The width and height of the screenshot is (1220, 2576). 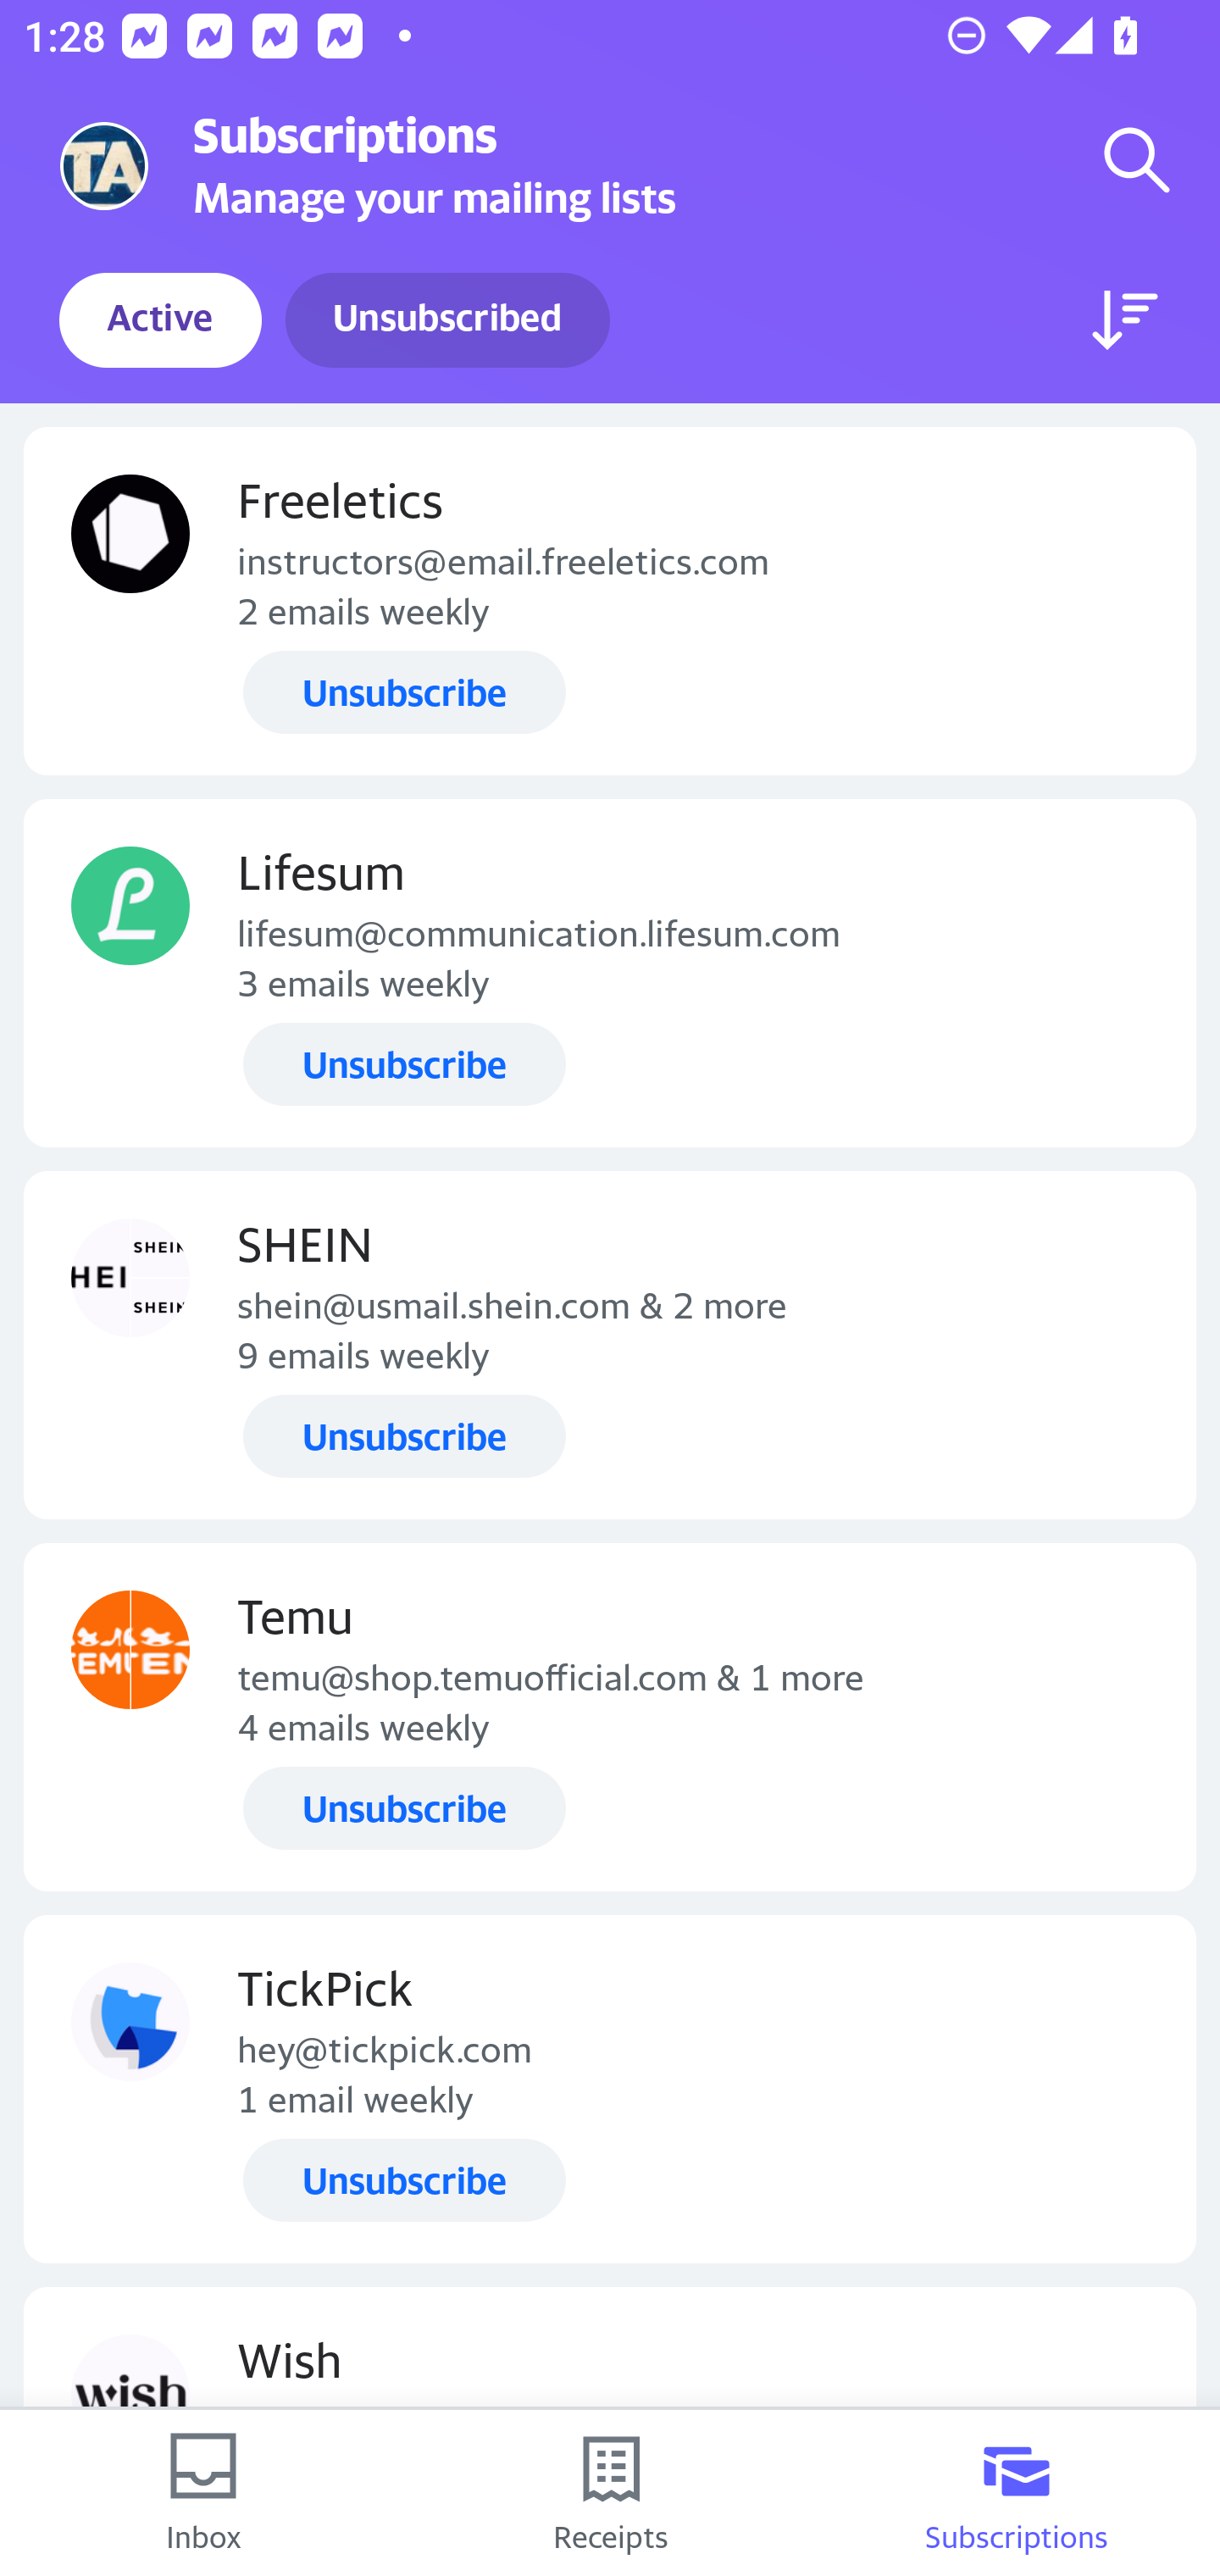 What do you see at coordinates (404, 693) in the screenshot?
I see `Unsubscribe` at bounding box center [404, 693].